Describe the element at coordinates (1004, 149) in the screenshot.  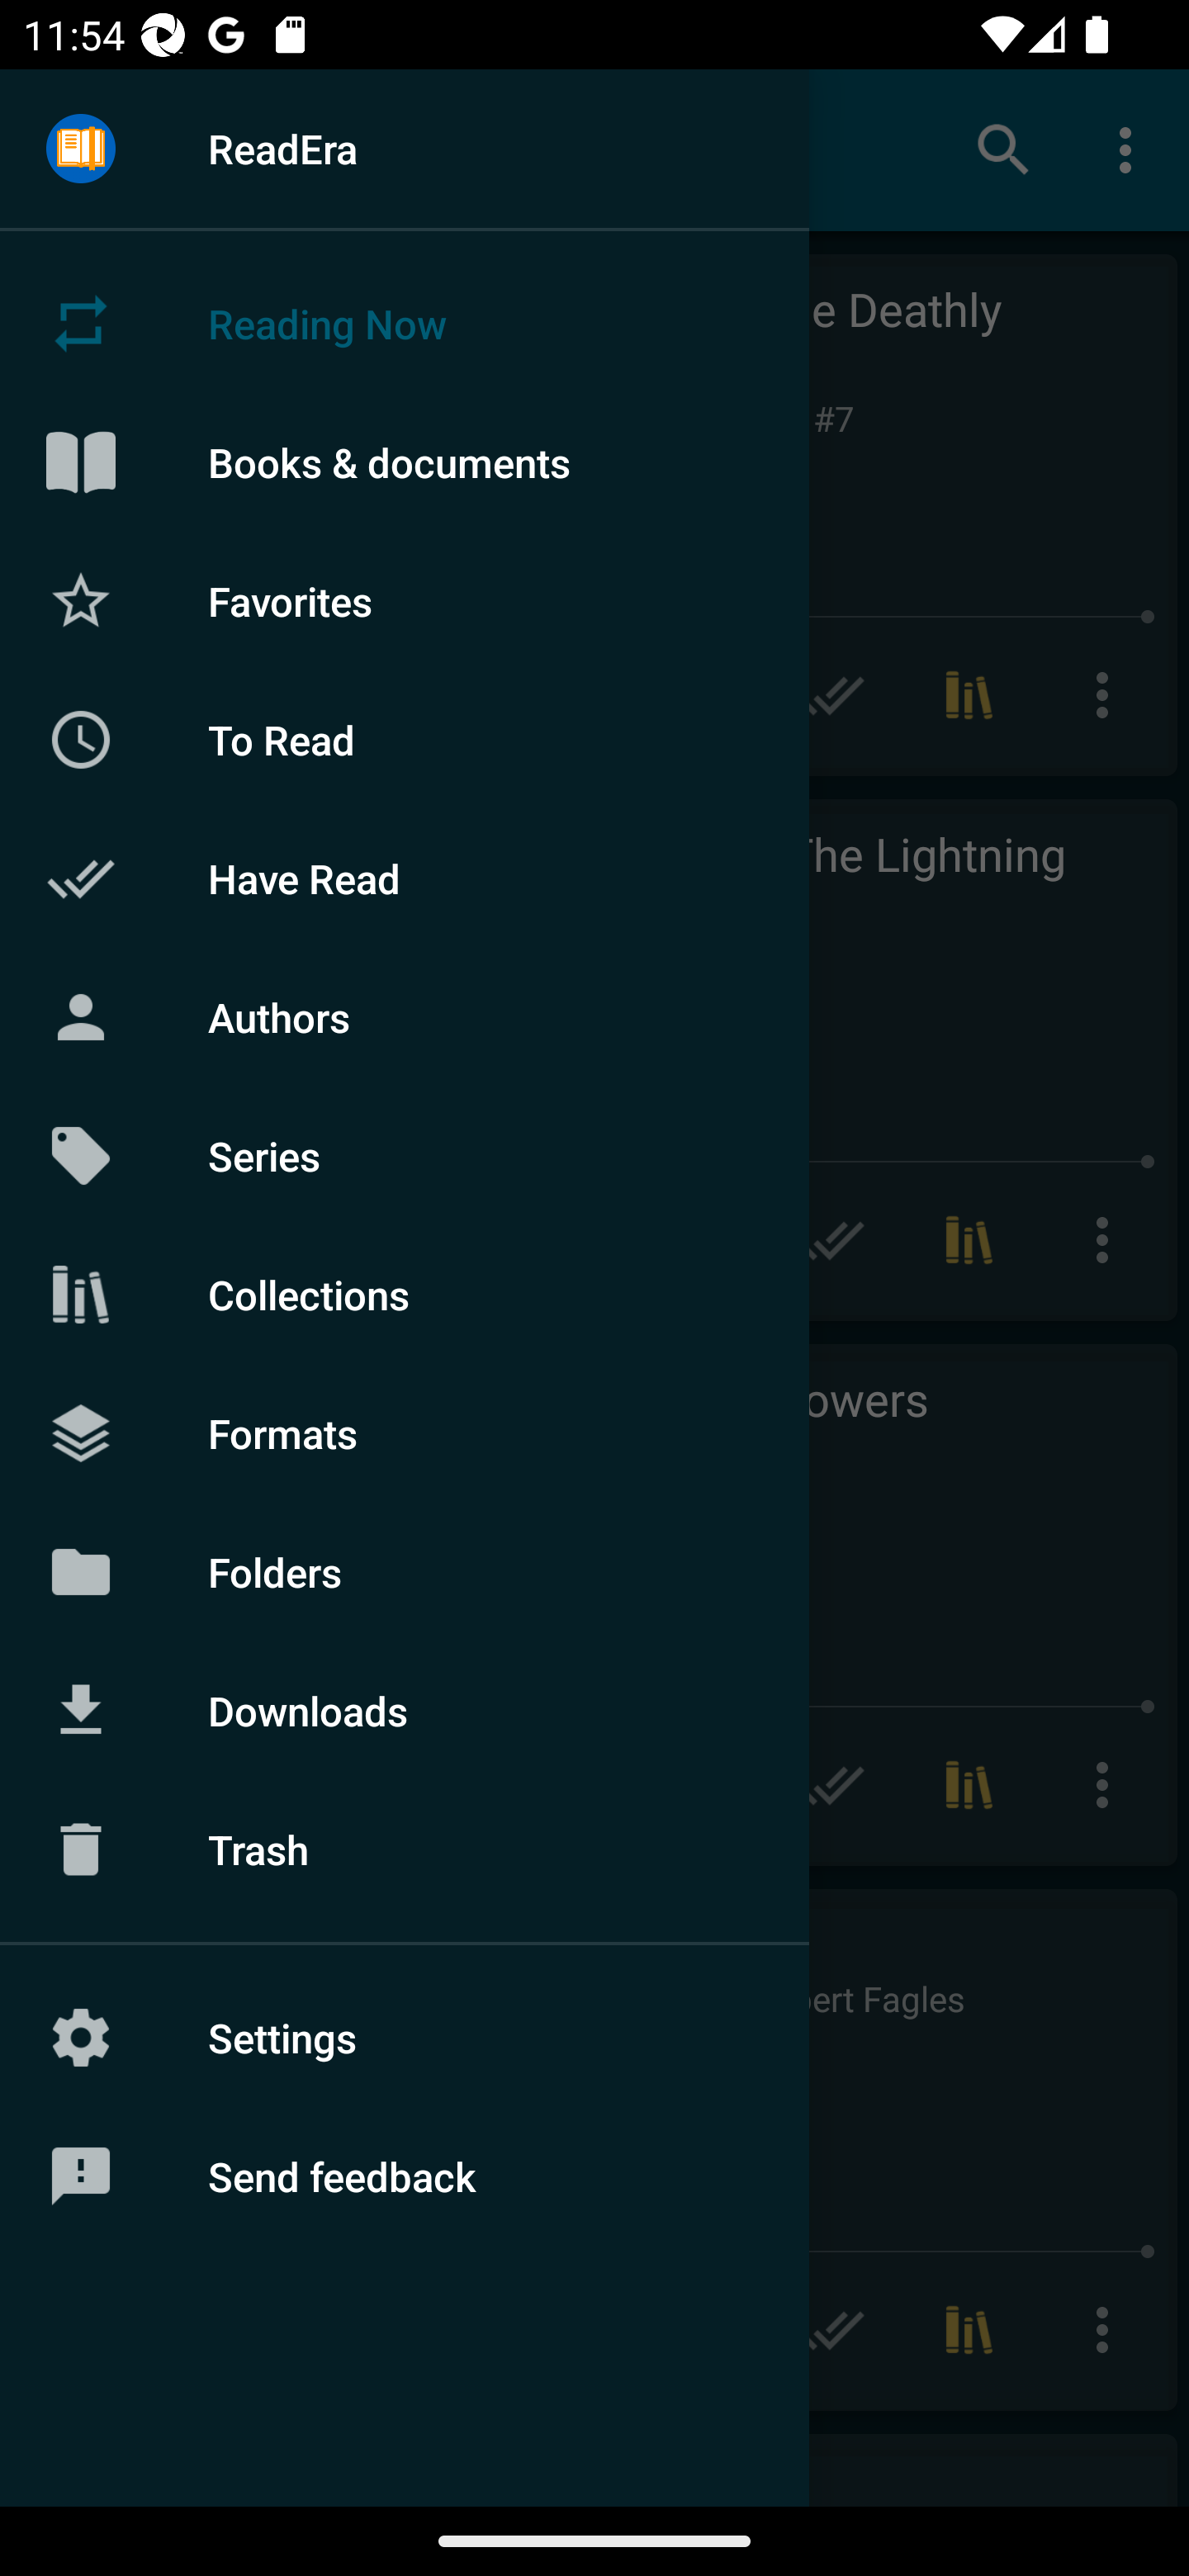
I see `Search books & documents` at that location.